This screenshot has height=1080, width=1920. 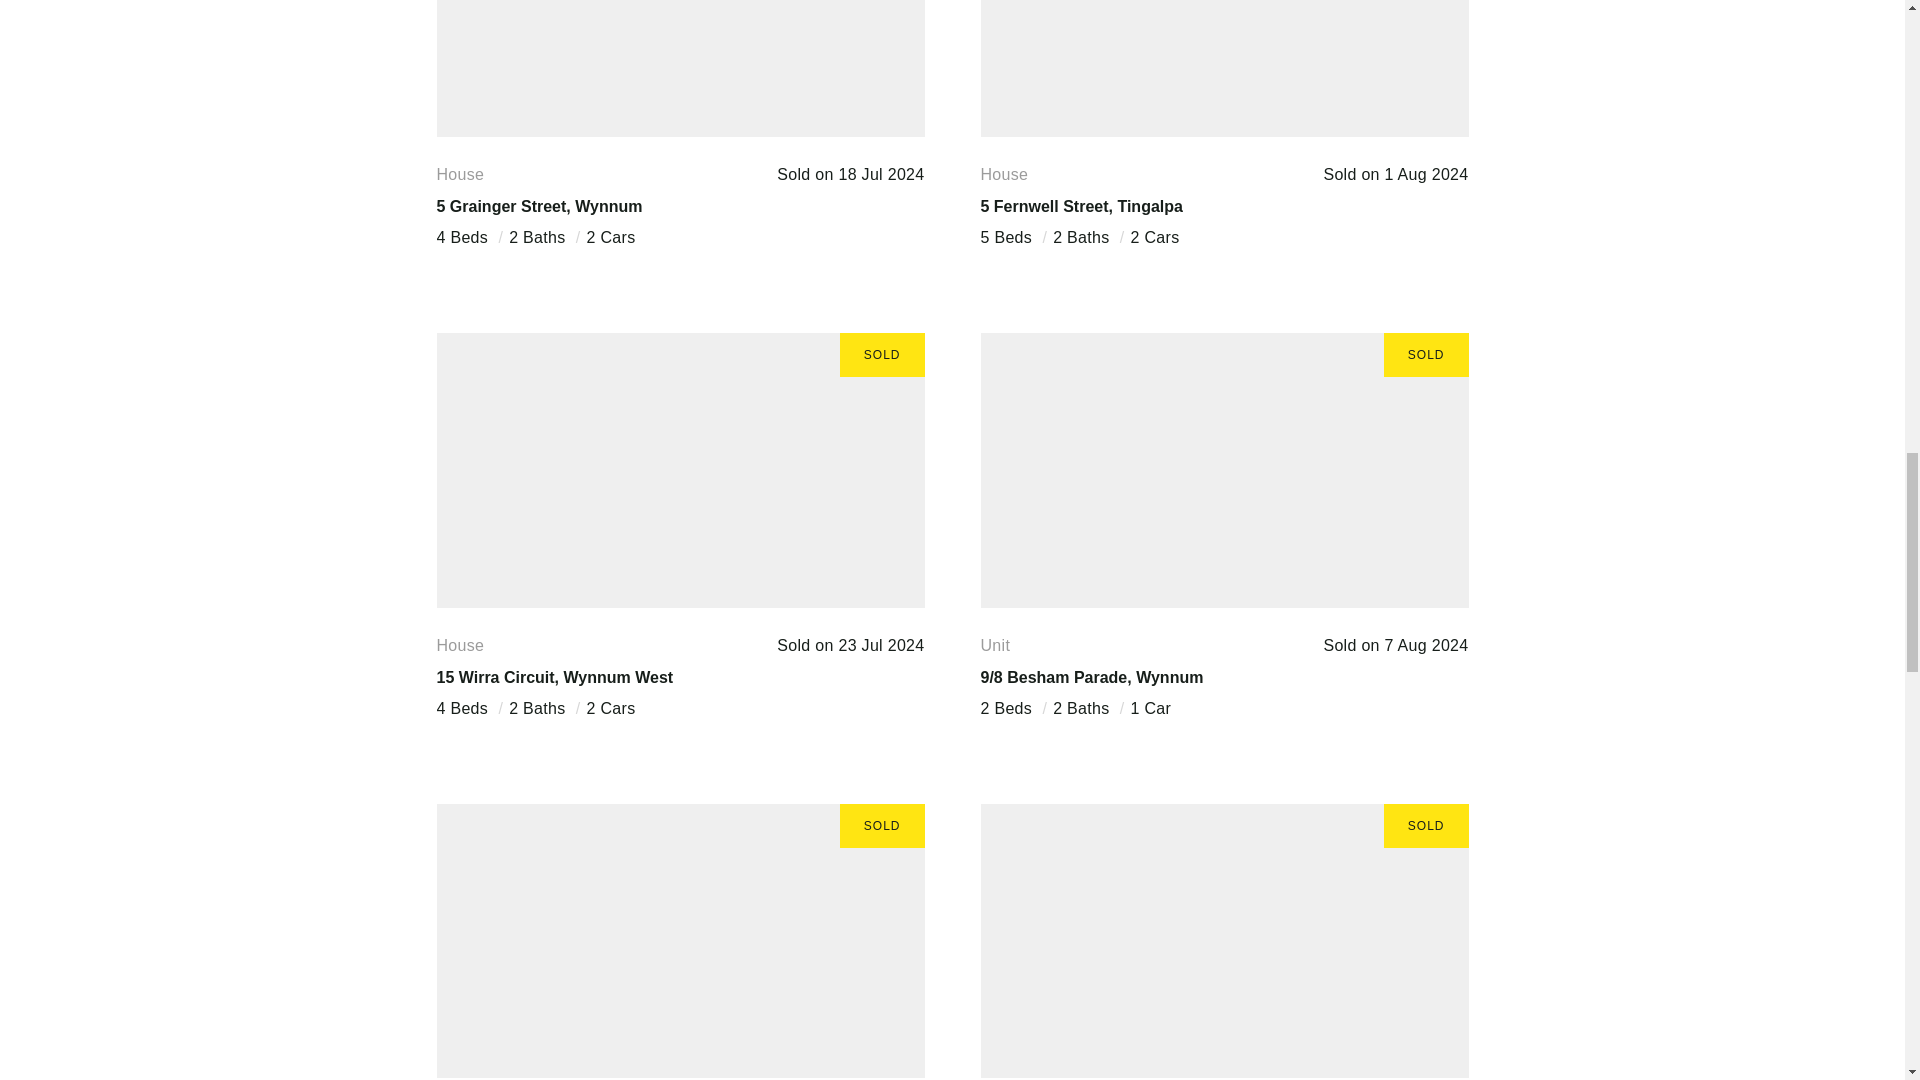 What do you see at coordinates (554, 676) in the screenshot?
I see `15 Wirra Circuit, Wynnum West` at bounding box center [554, 676].